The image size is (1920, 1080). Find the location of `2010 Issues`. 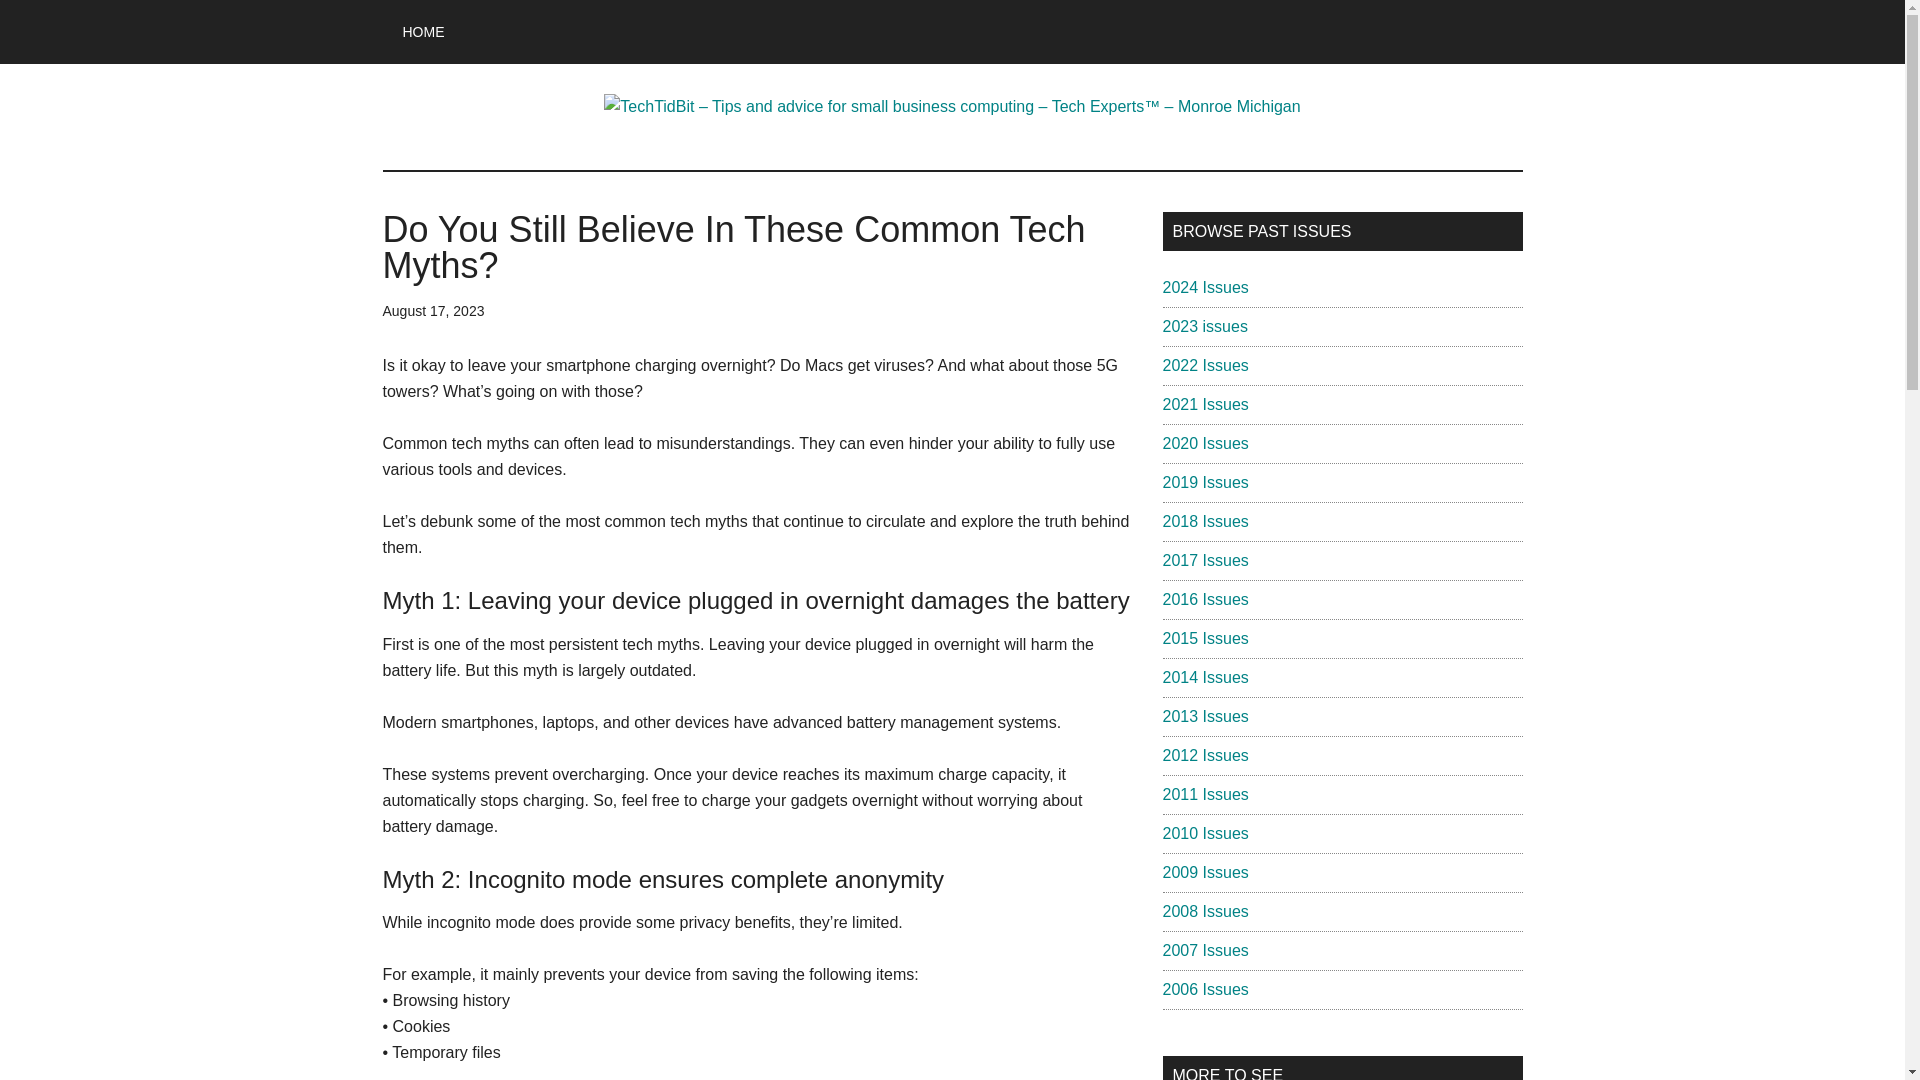

2010 Issues is located at coordinates (1204, 834).